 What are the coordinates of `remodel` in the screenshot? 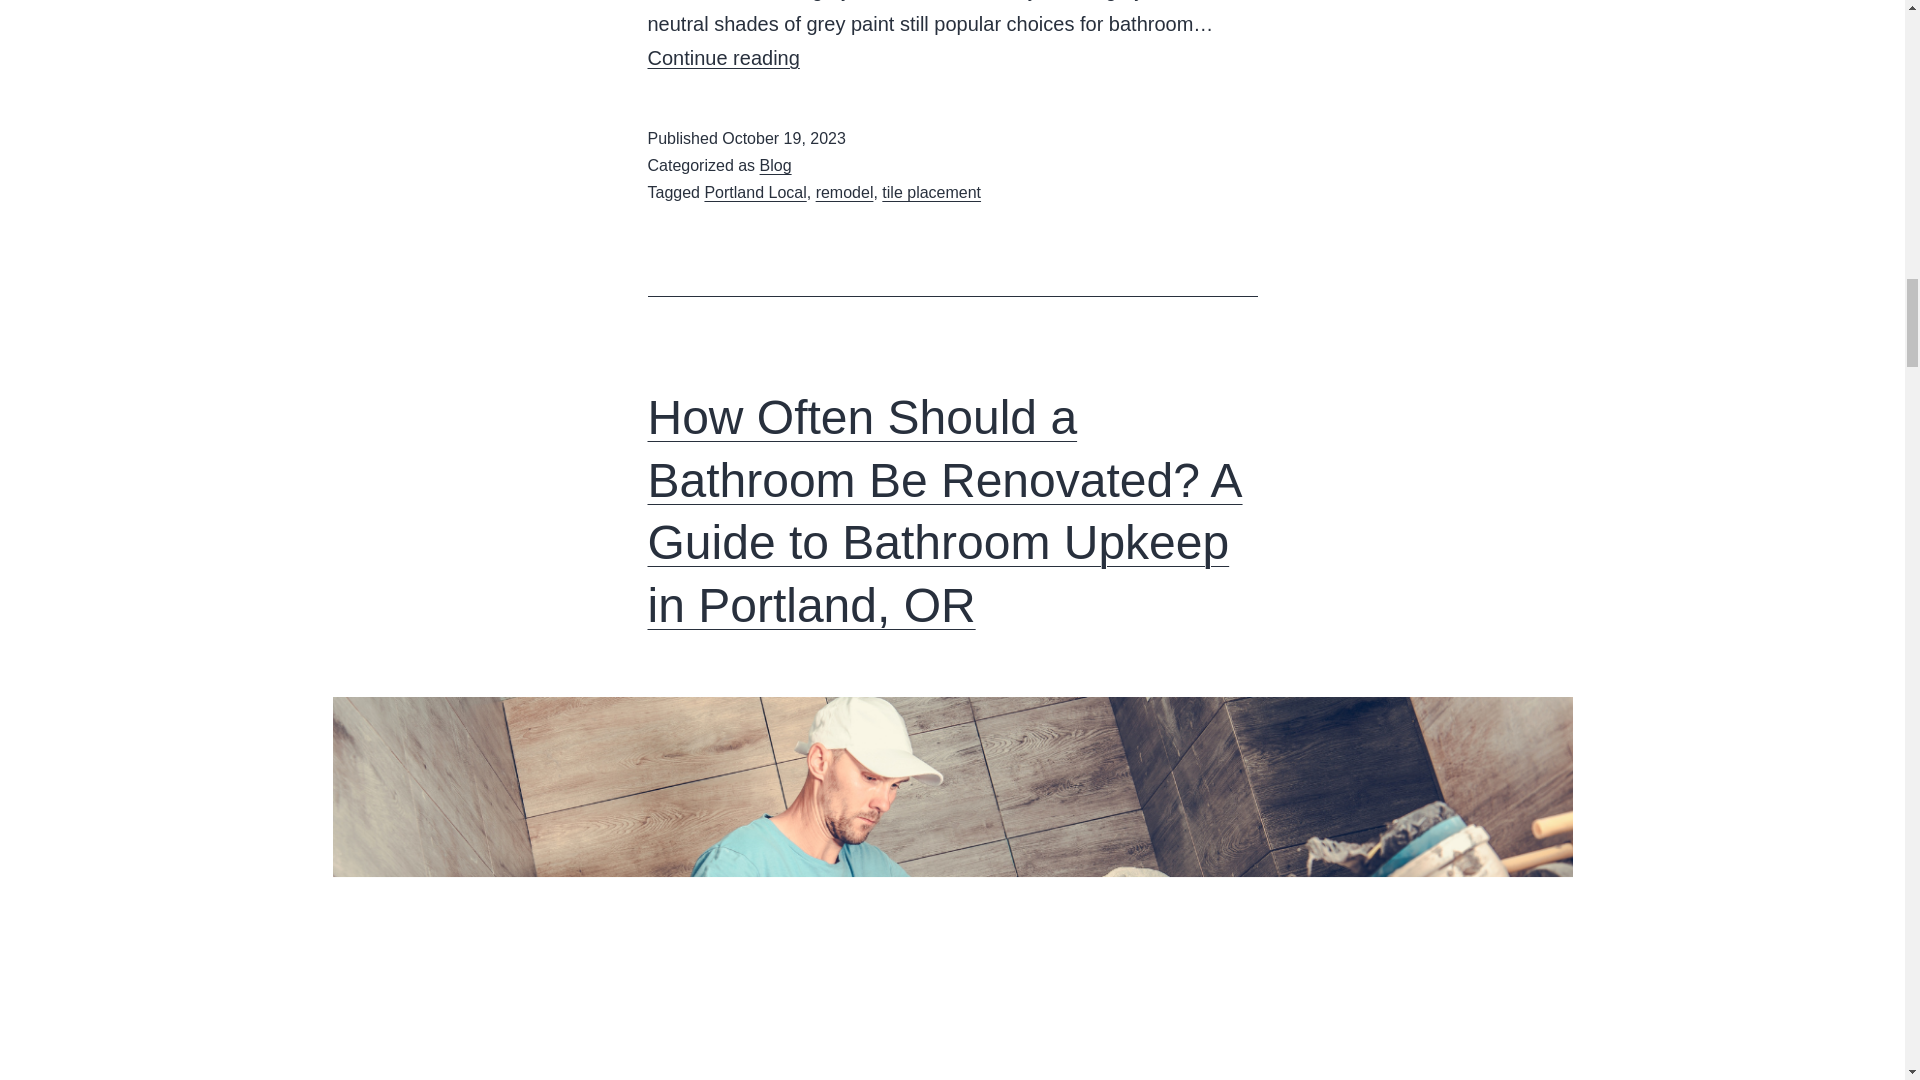 It's located at (844, 192).